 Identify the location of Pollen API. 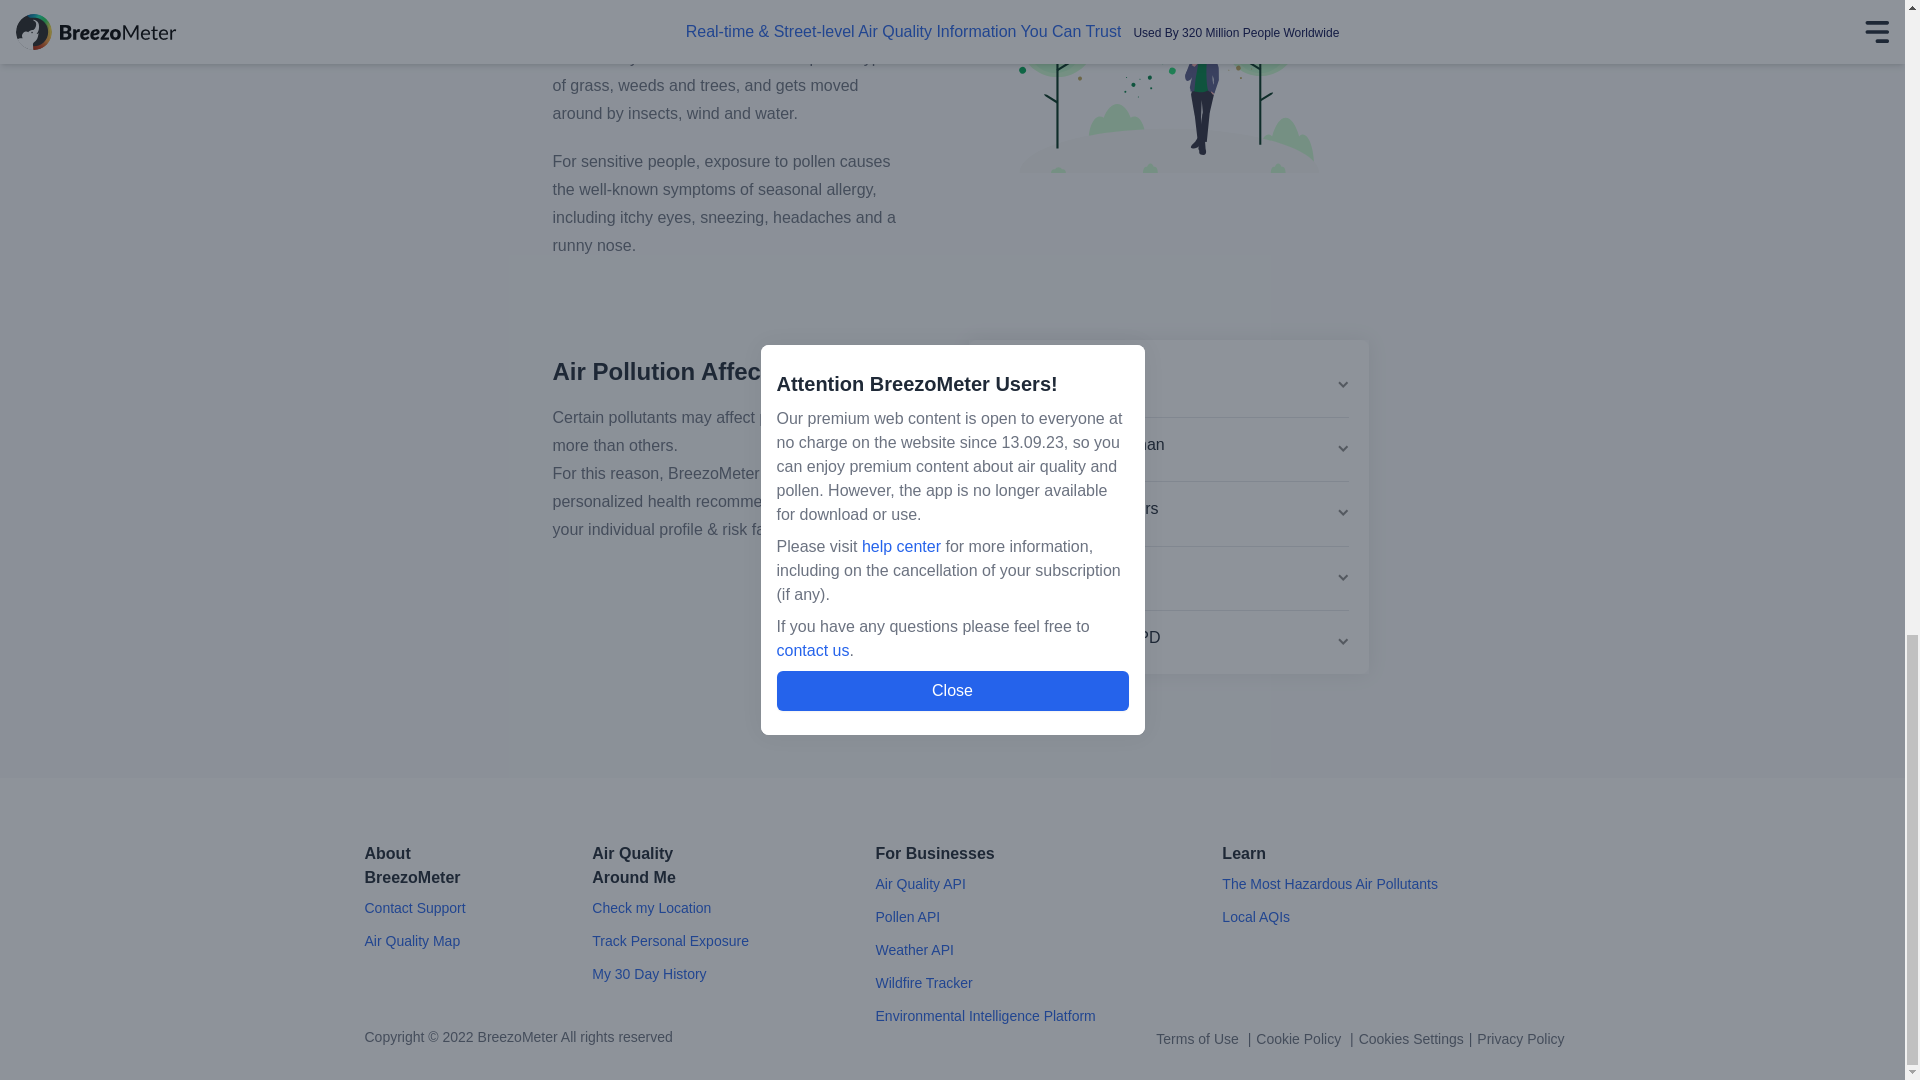
(908, 916).